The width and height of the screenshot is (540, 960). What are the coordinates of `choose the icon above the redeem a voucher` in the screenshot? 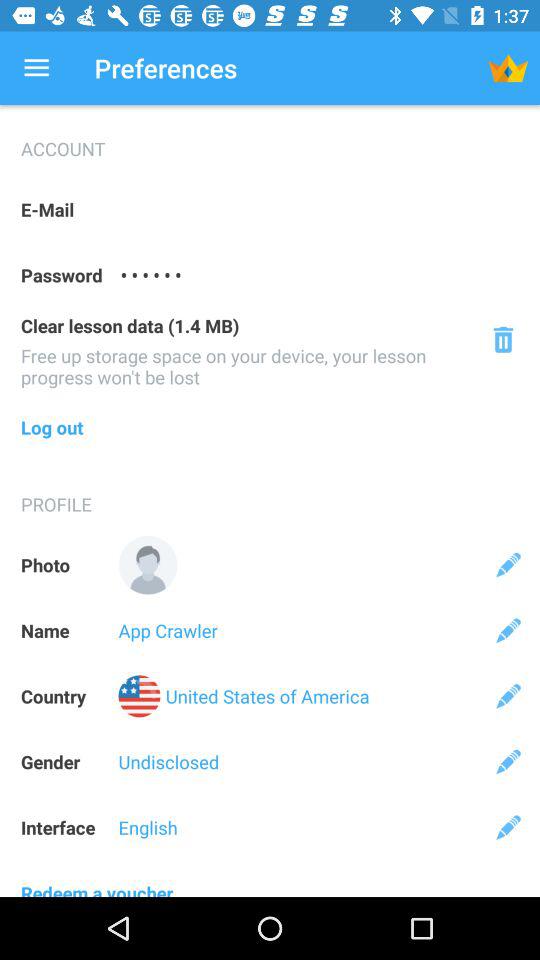 It's located at (508, 827).